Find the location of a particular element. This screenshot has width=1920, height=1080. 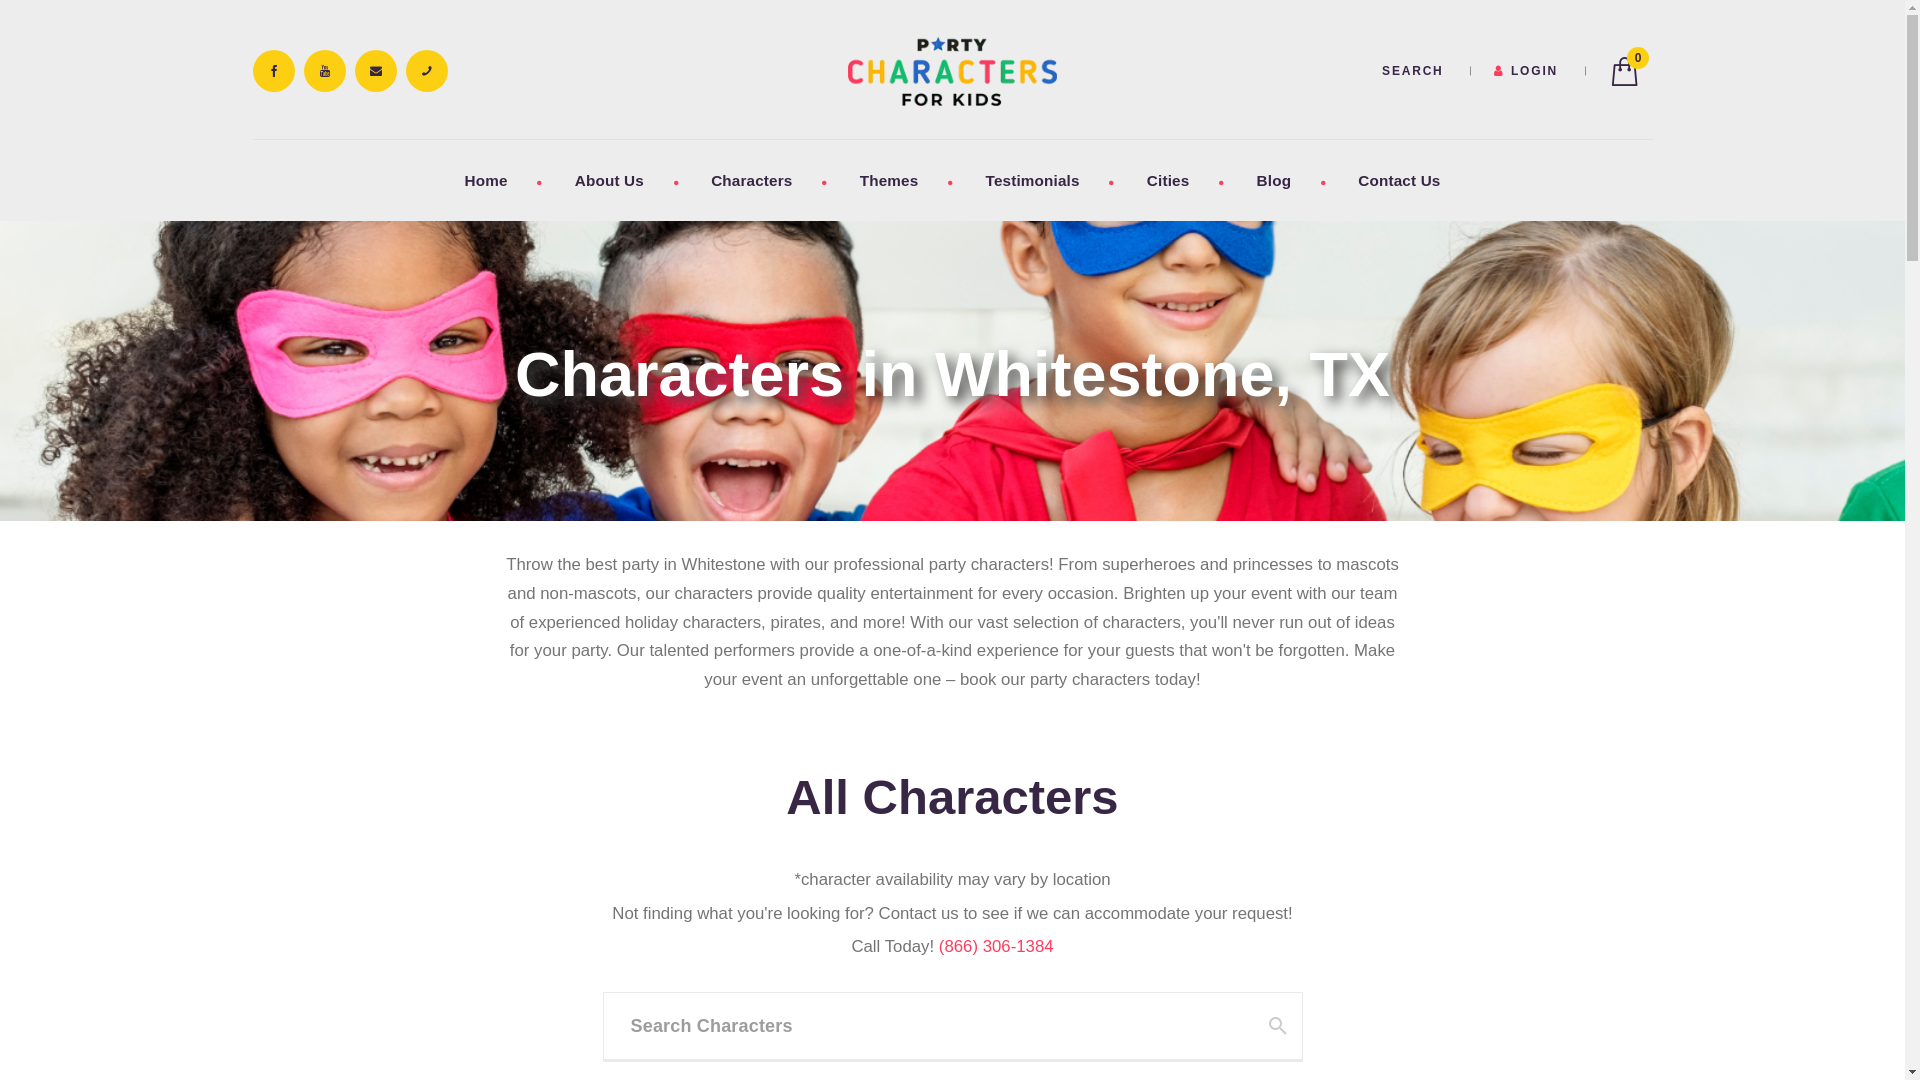

Blog is located at coordinates (1274, 180).